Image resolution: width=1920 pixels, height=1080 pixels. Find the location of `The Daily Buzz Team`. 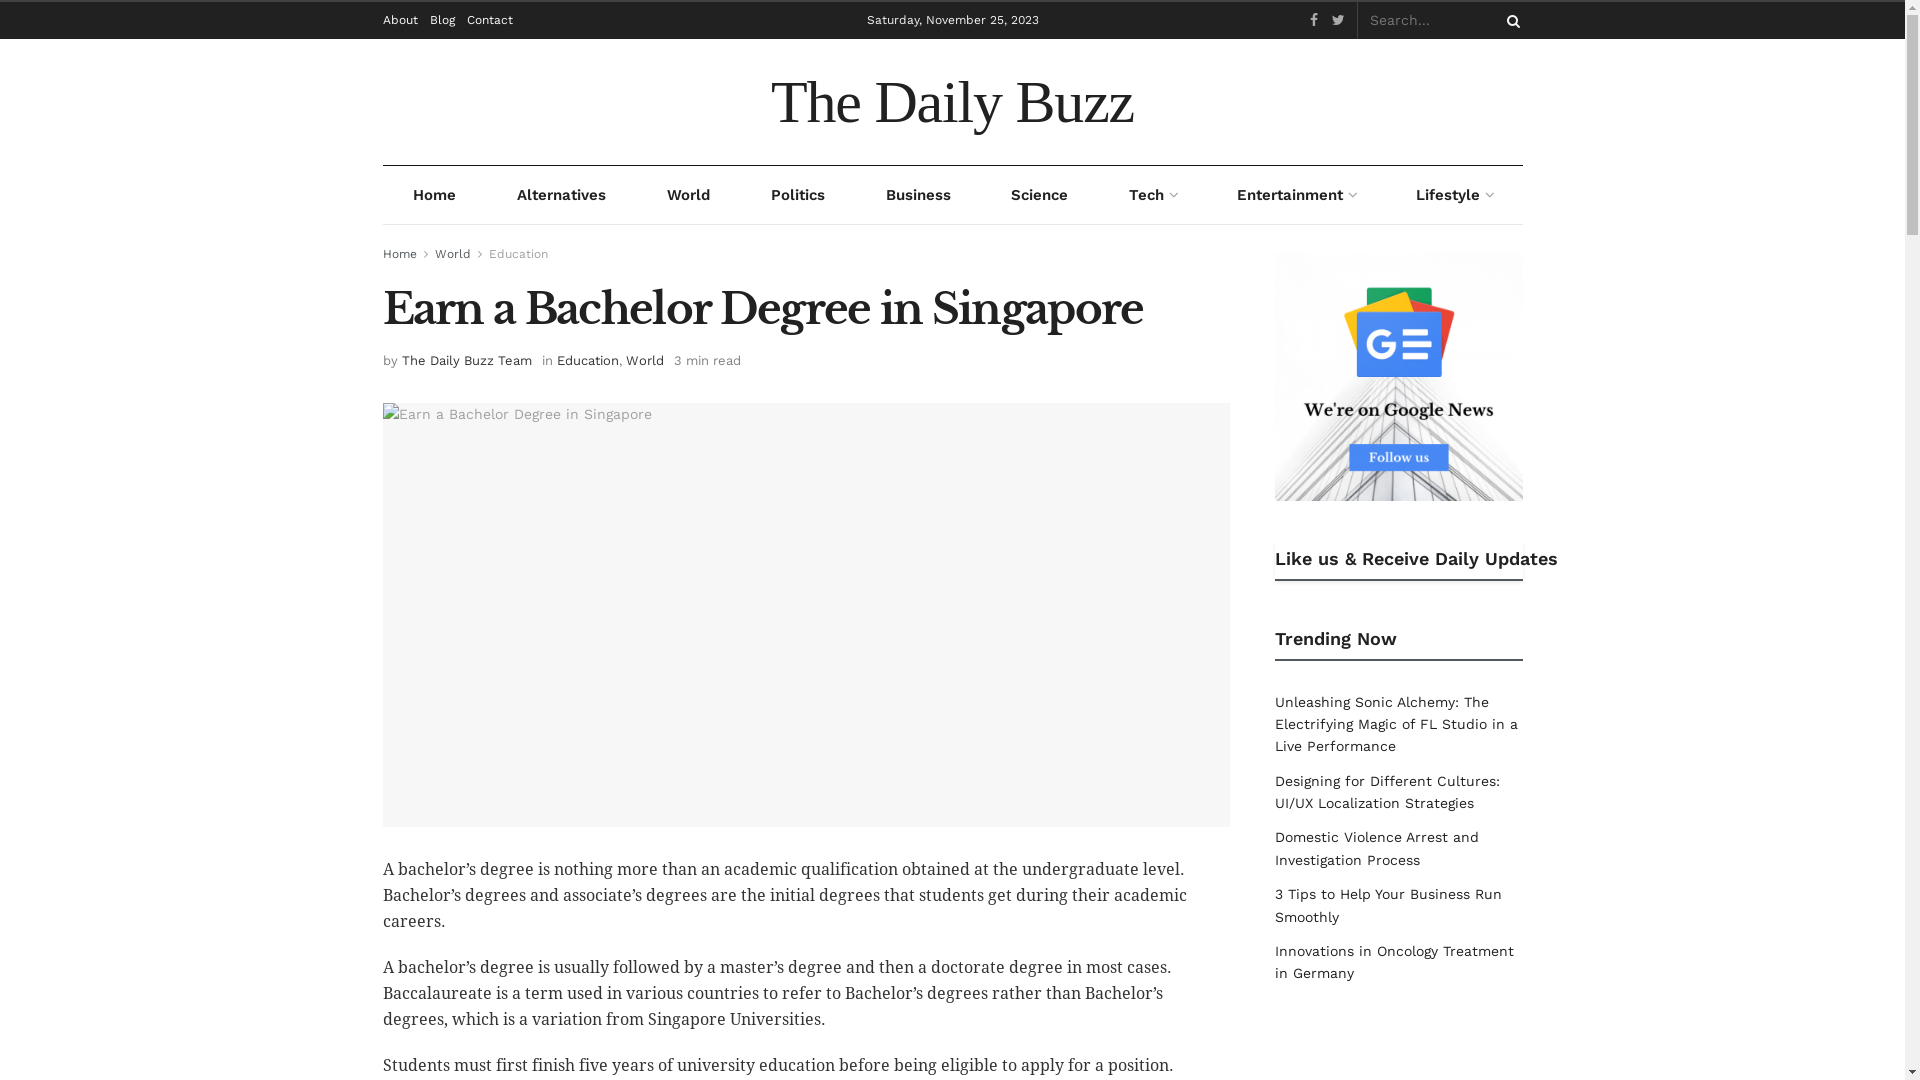

The Daily Buzz Team is located at coordinates (467, 360).